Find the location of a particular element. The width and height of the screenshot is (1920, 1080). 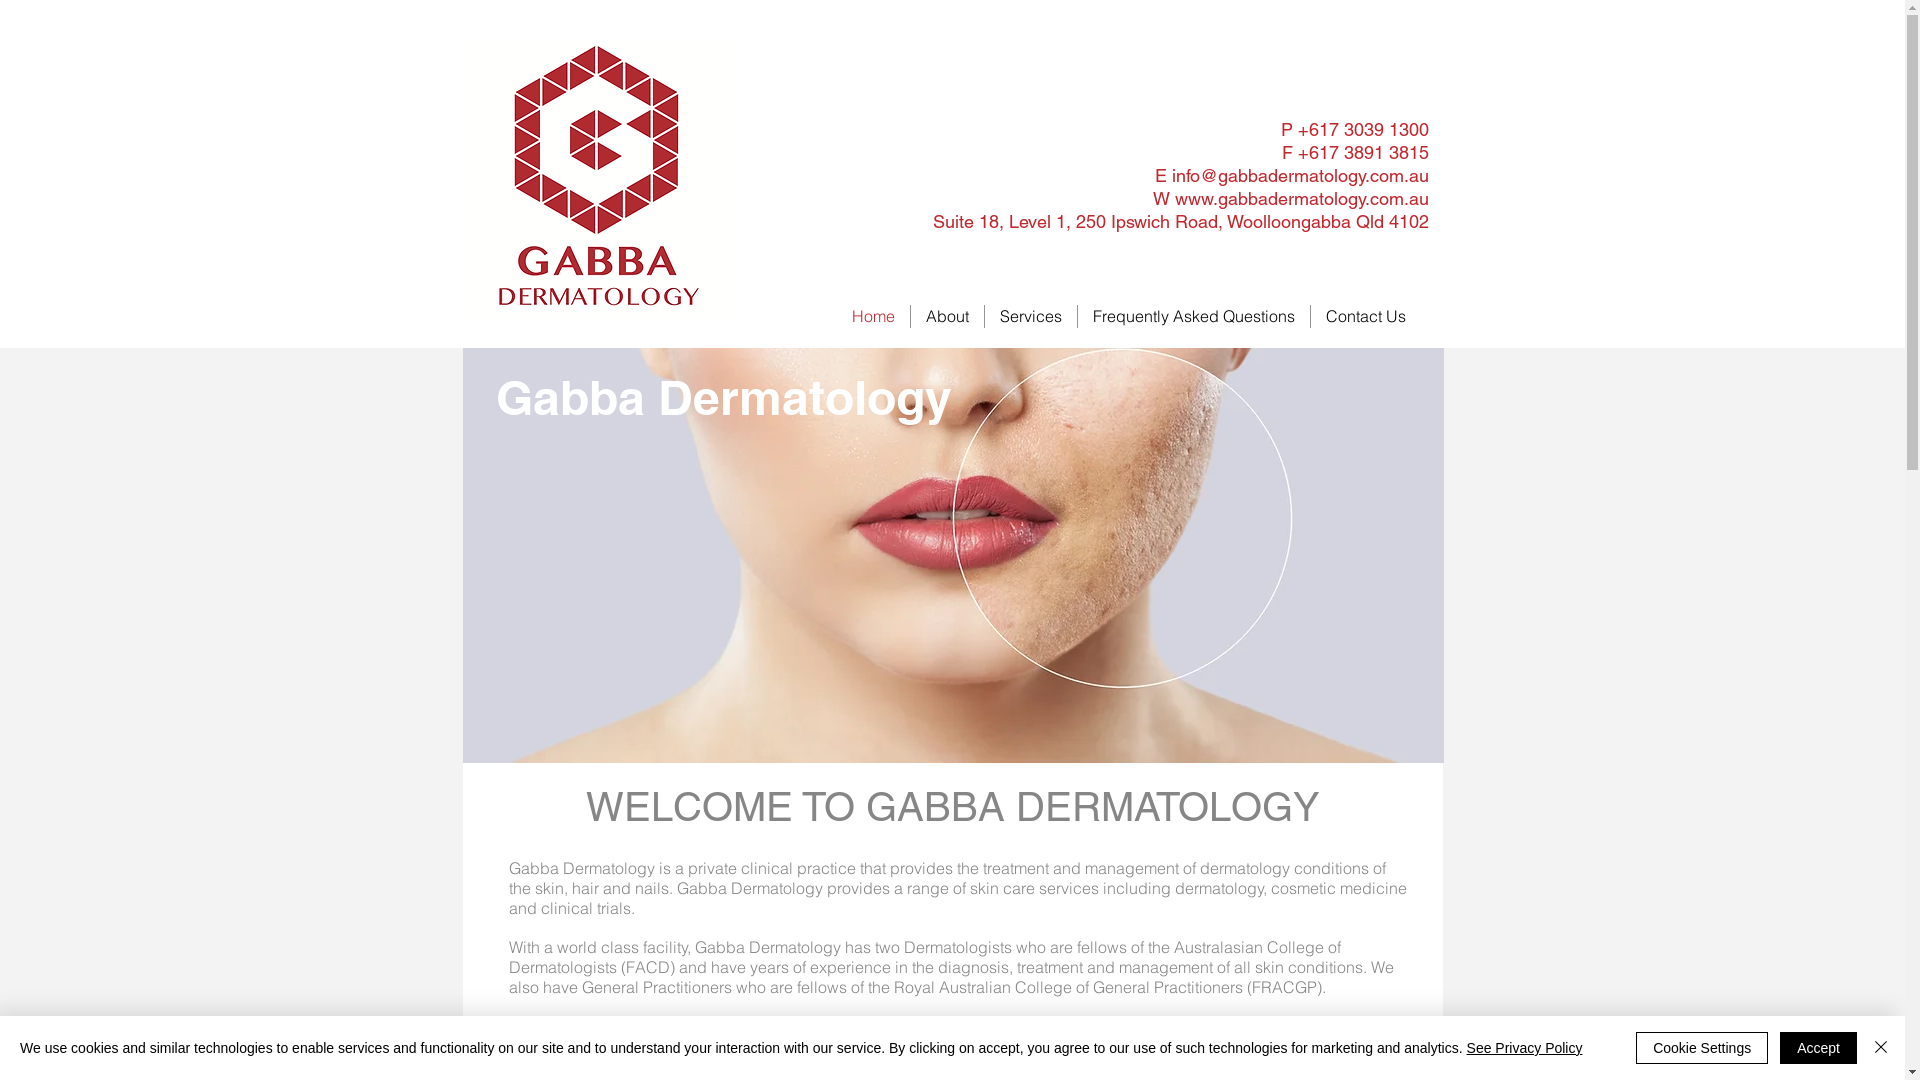

www.gabbadermatology.com.au is located at coordinates (1301, 198).